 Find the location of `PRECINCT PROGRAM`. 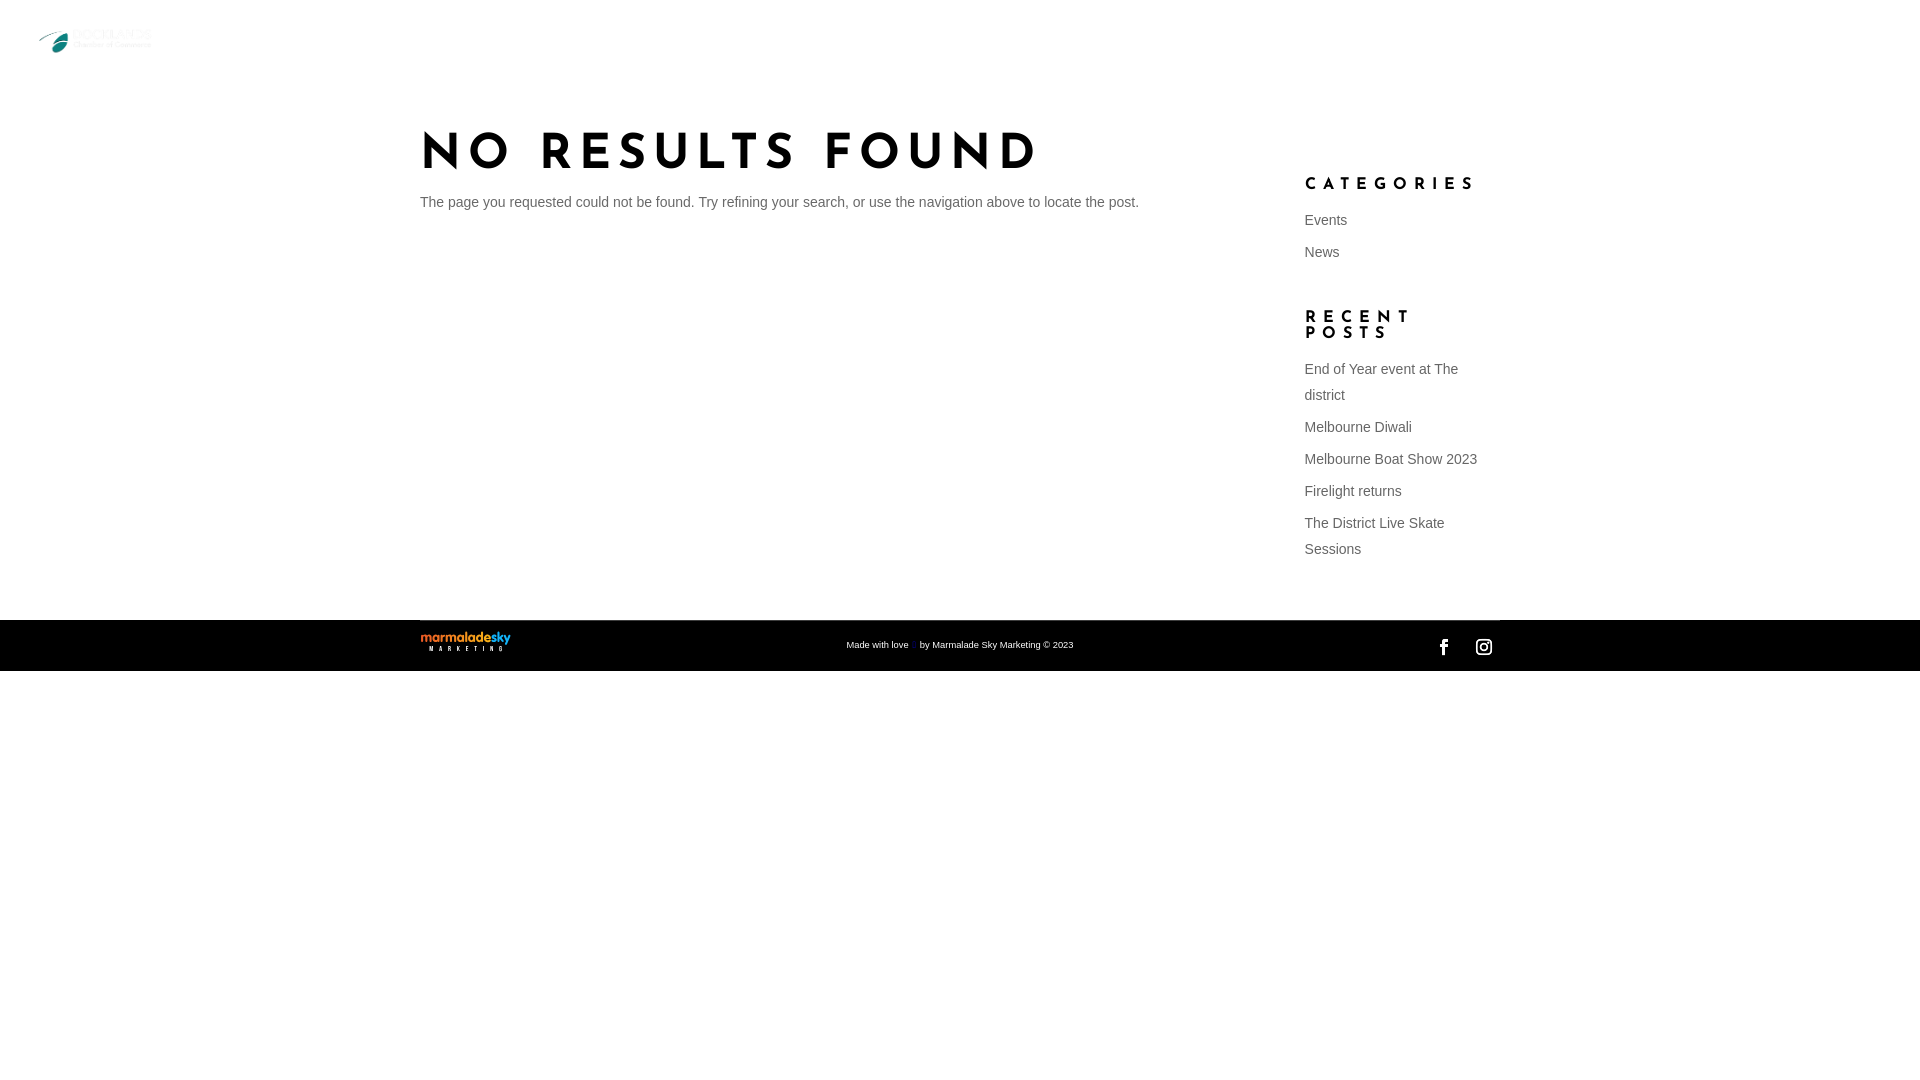

PRECINCT PROGRAM is located at coordinates (1060, 52).